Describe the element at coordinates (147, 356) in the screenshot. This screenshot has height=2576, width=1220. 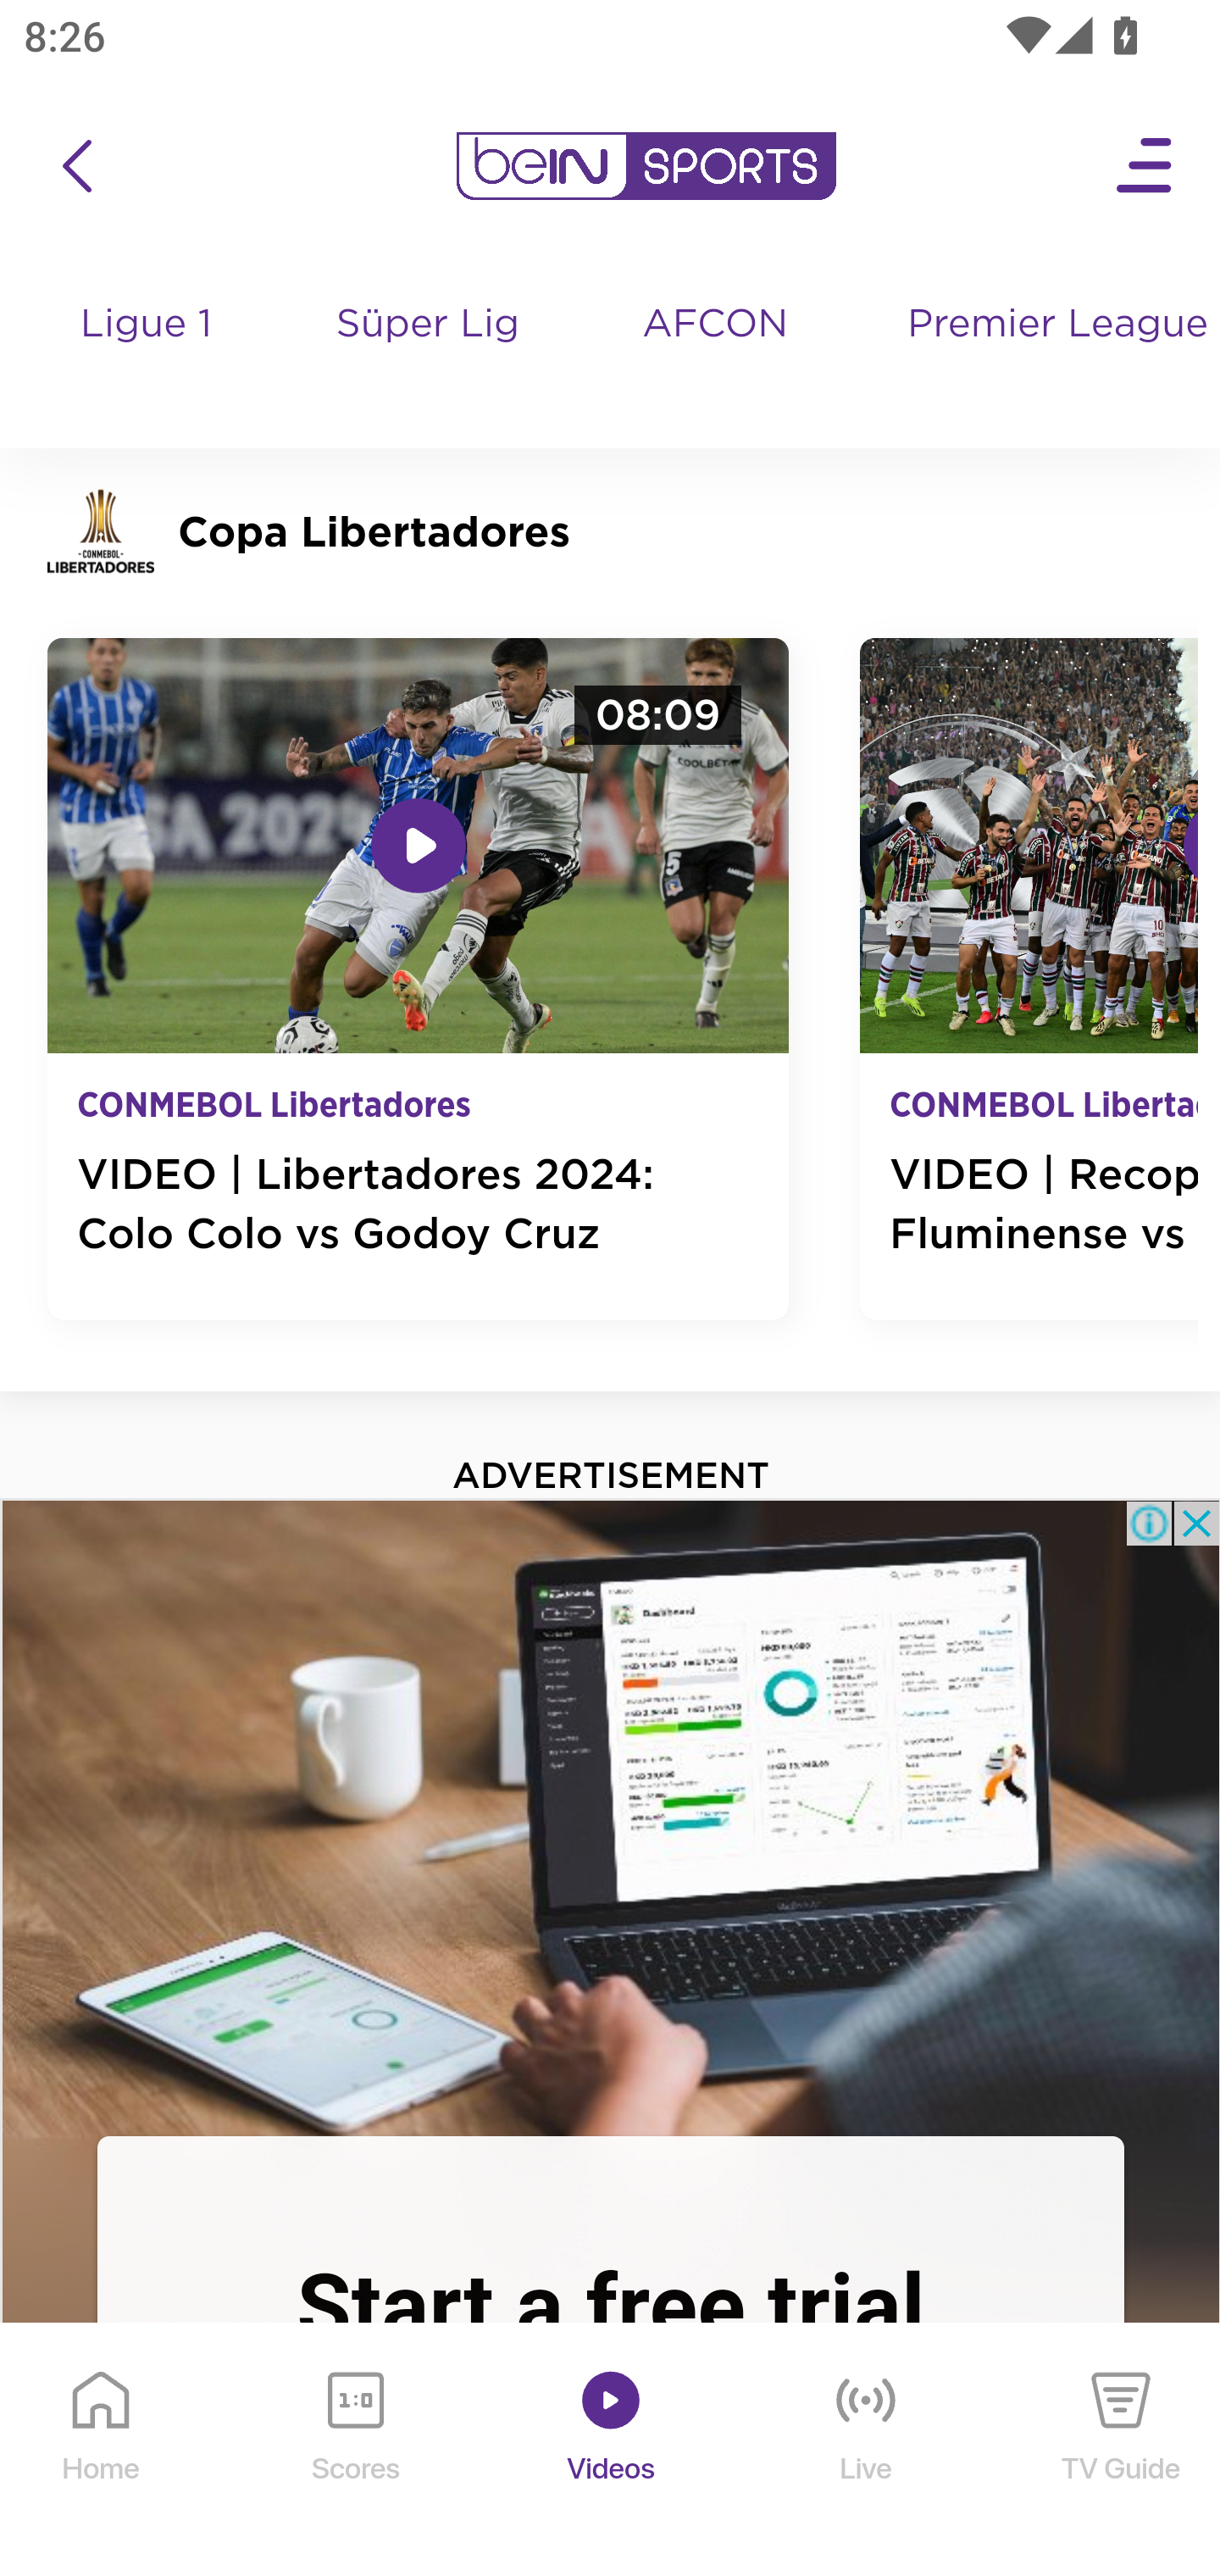
I see `Ligue 1` at that location.